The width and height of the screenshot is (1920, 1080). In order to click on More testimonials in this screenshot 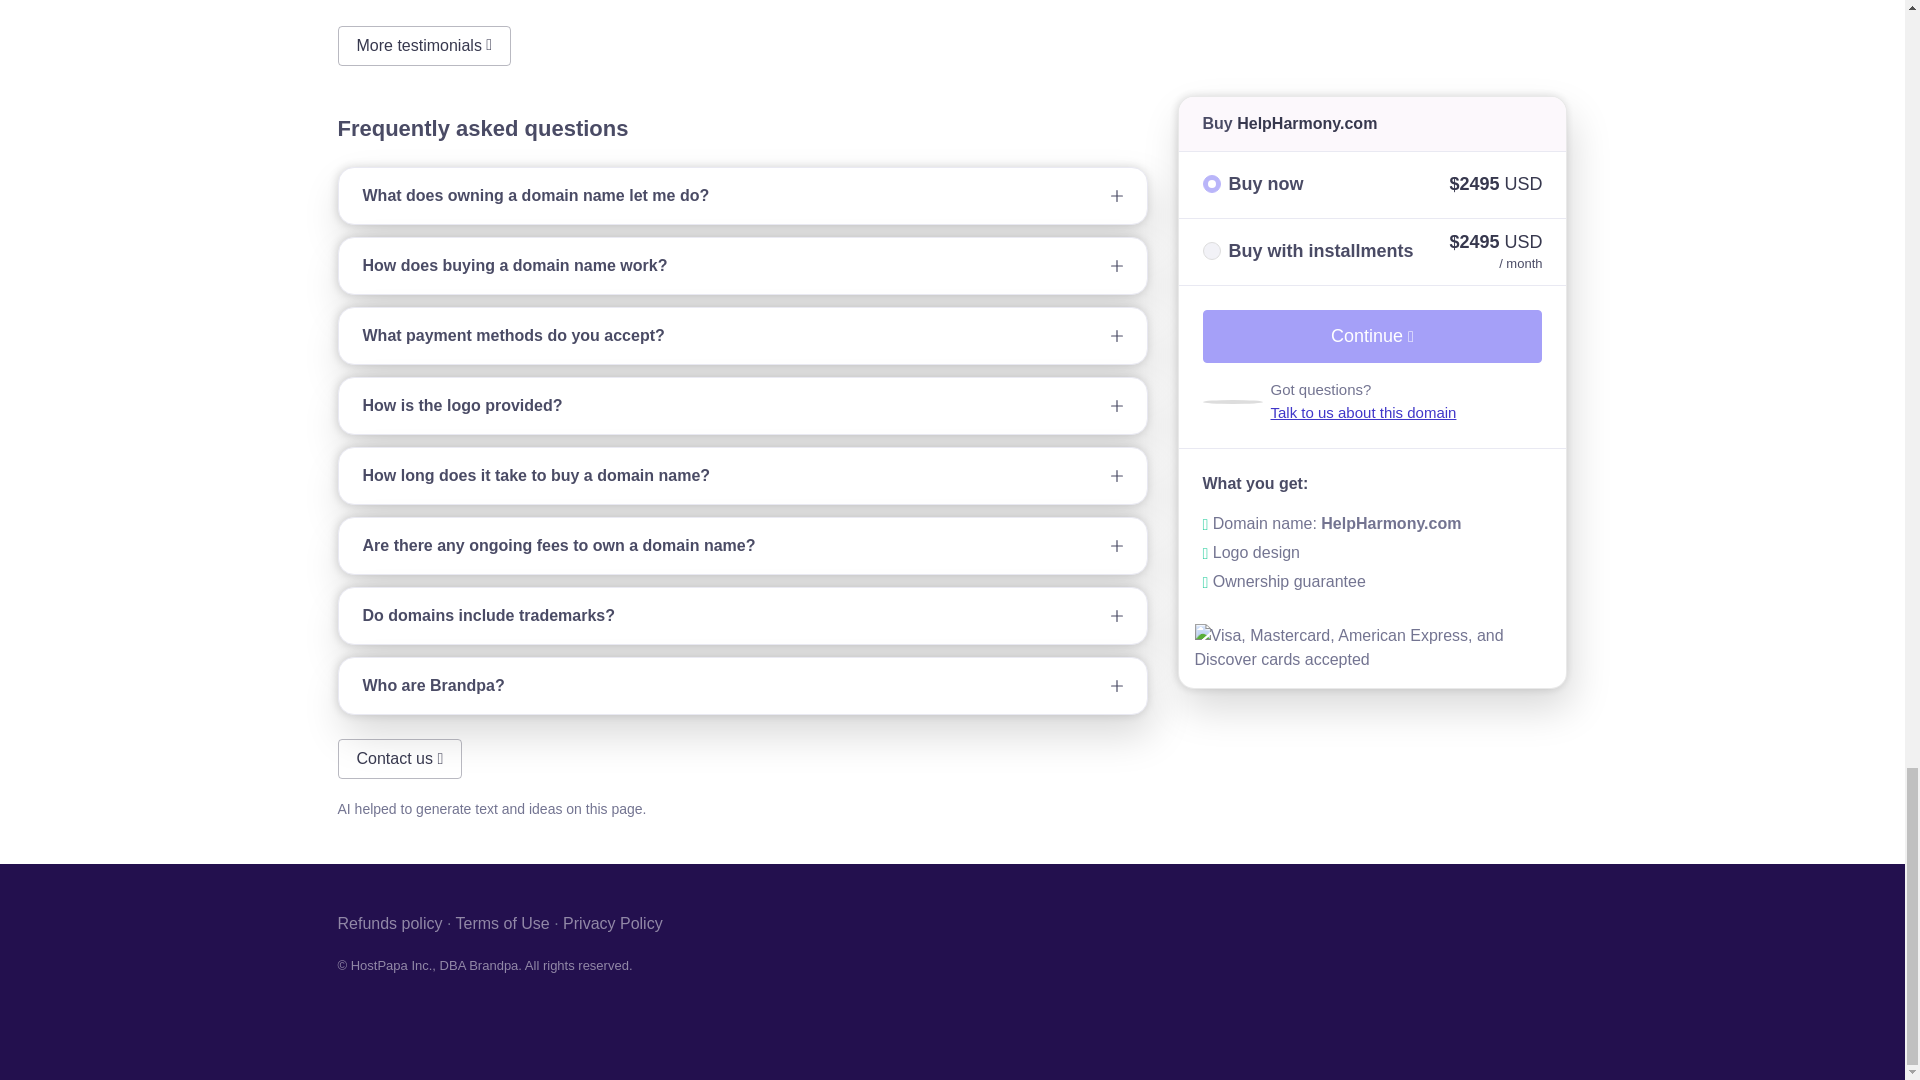, I will do `click(424, 45)`.